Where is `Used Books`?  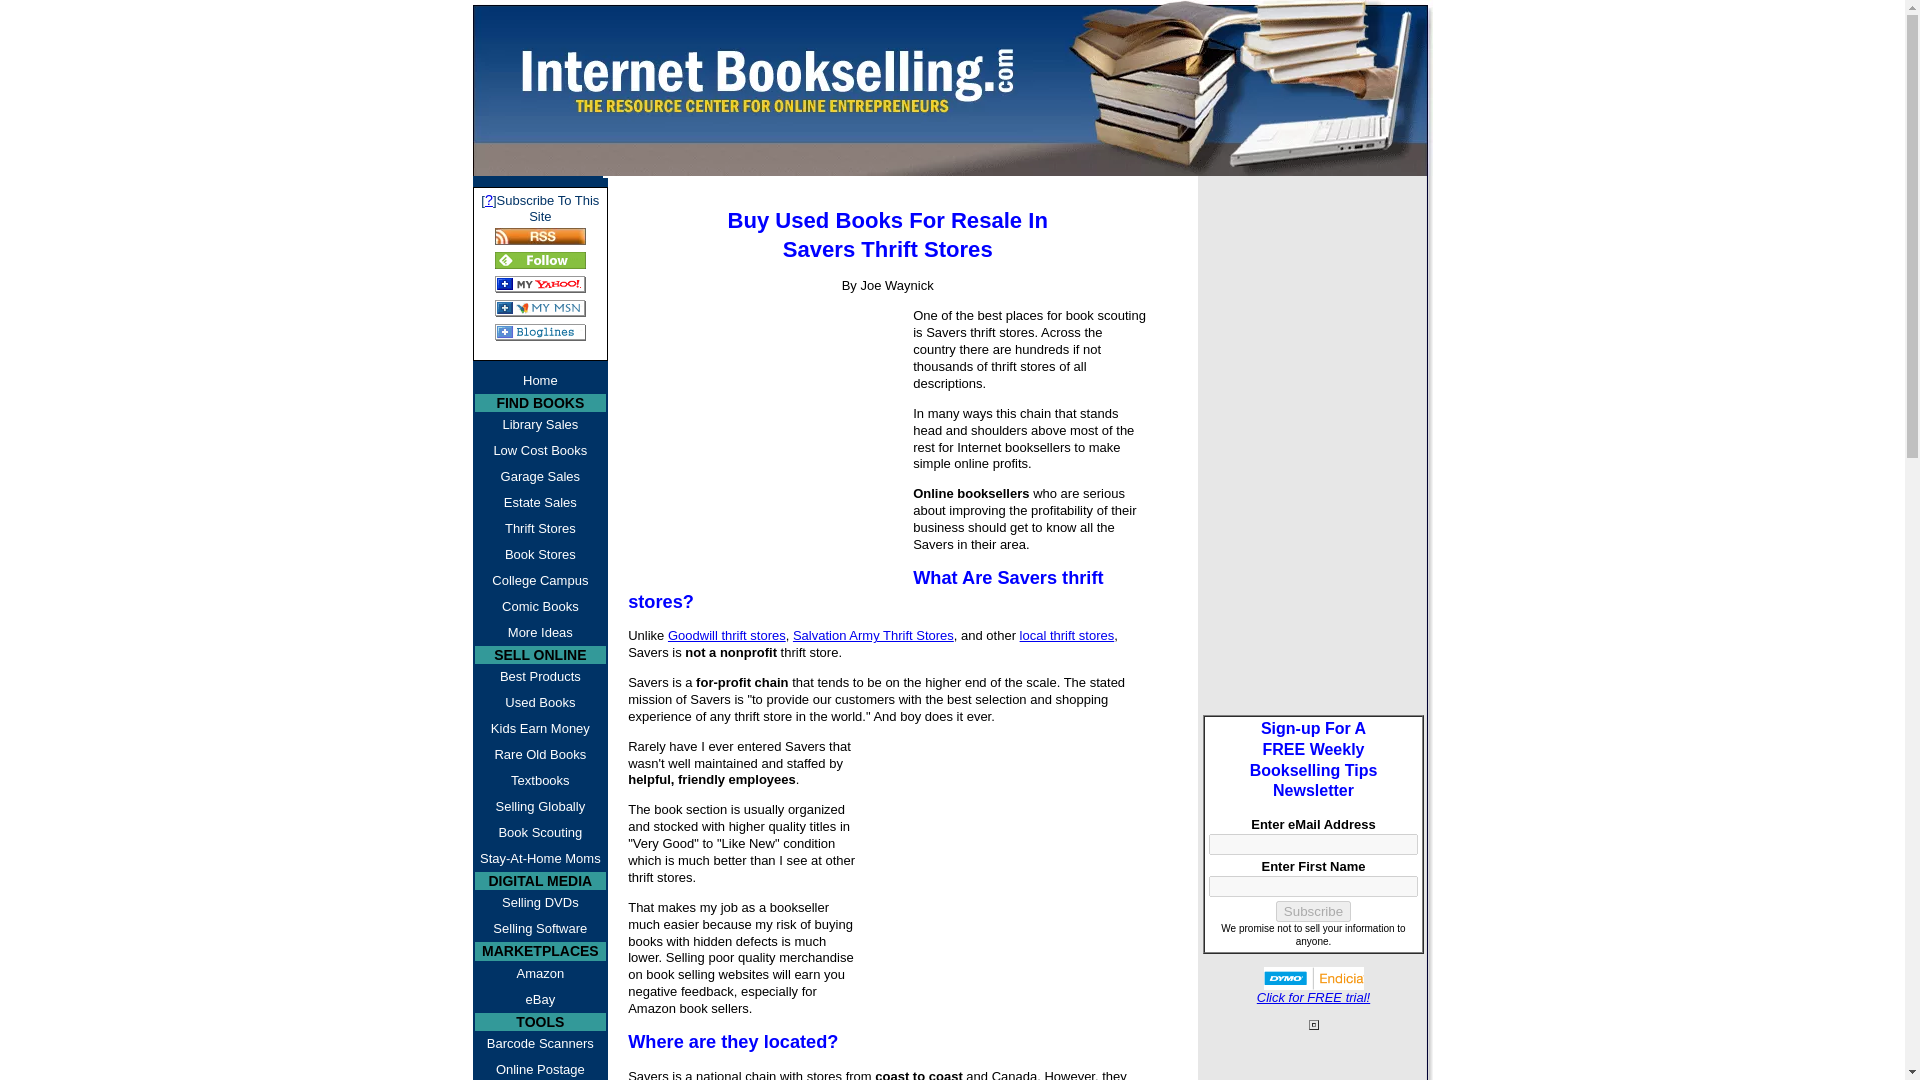
Used Books is located at coordinates (540, 703).